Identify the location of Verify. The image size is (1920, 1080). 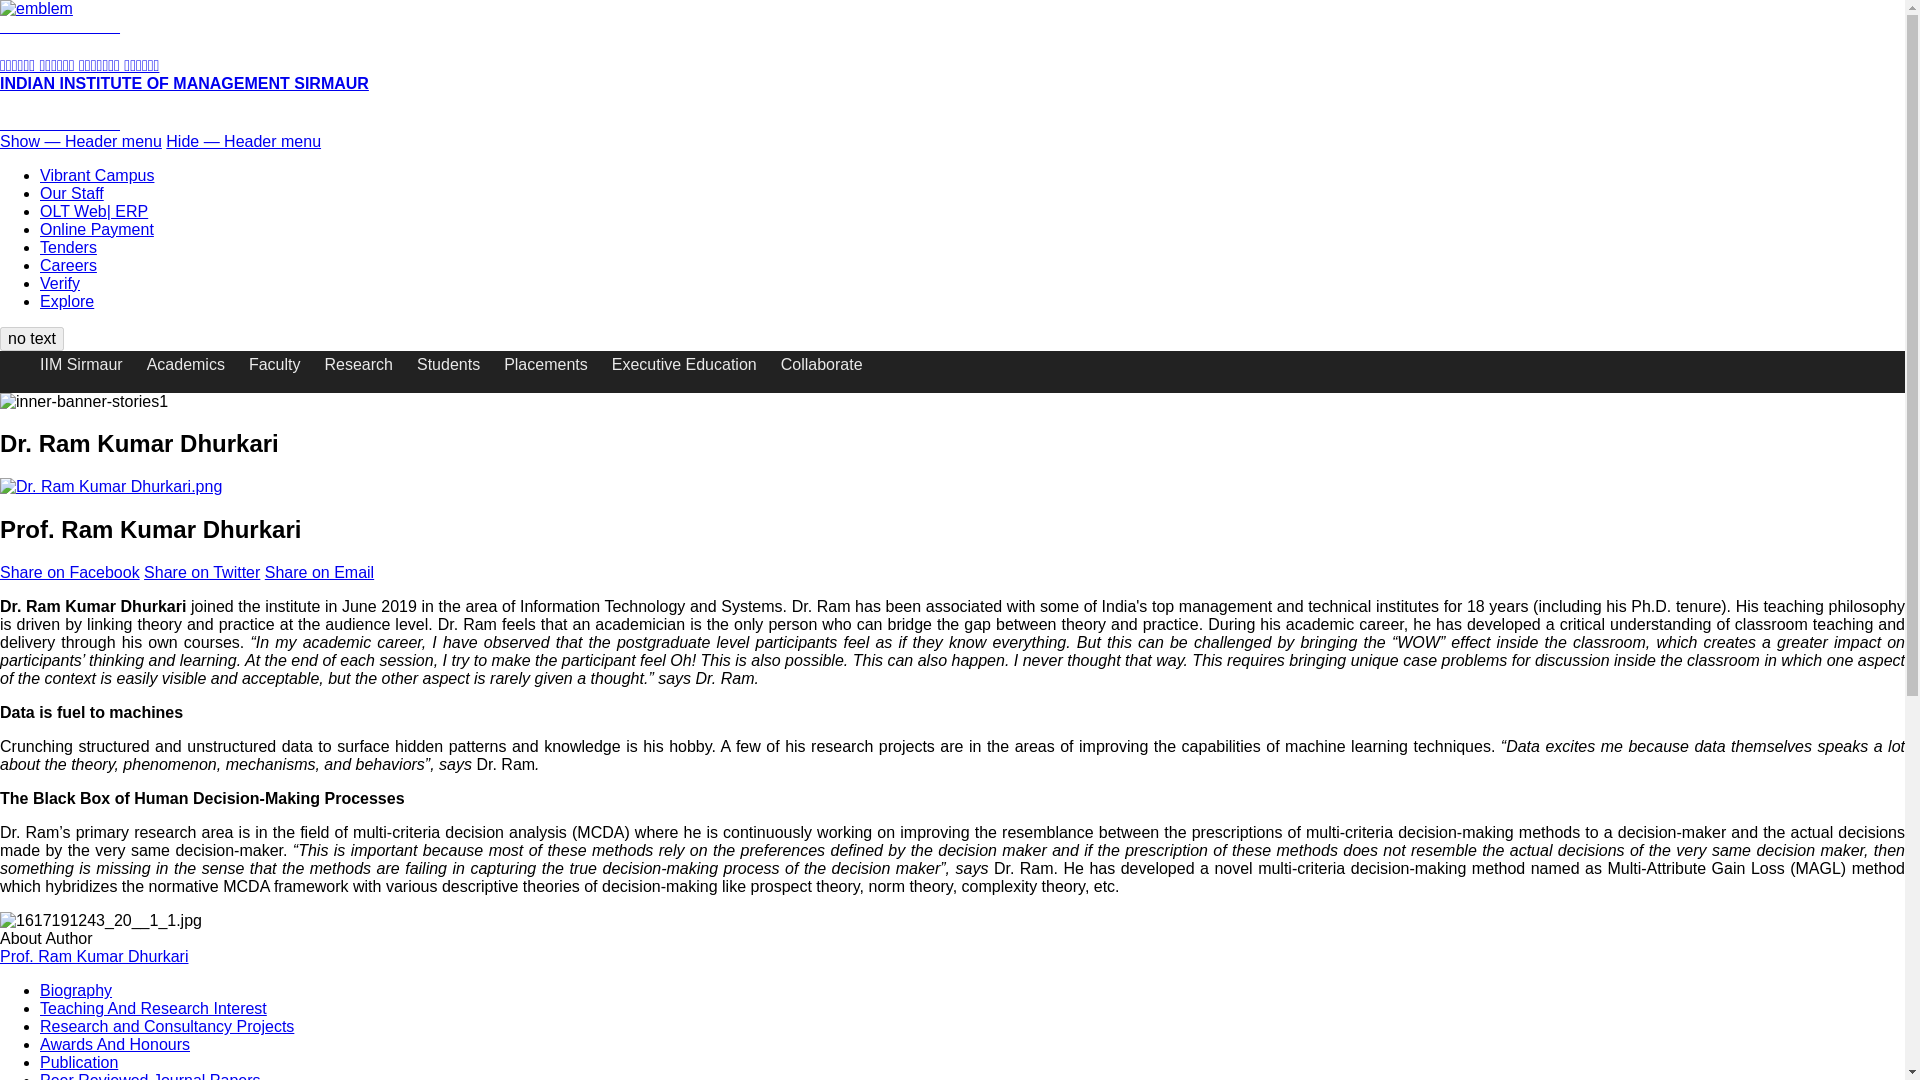
(60, 283).